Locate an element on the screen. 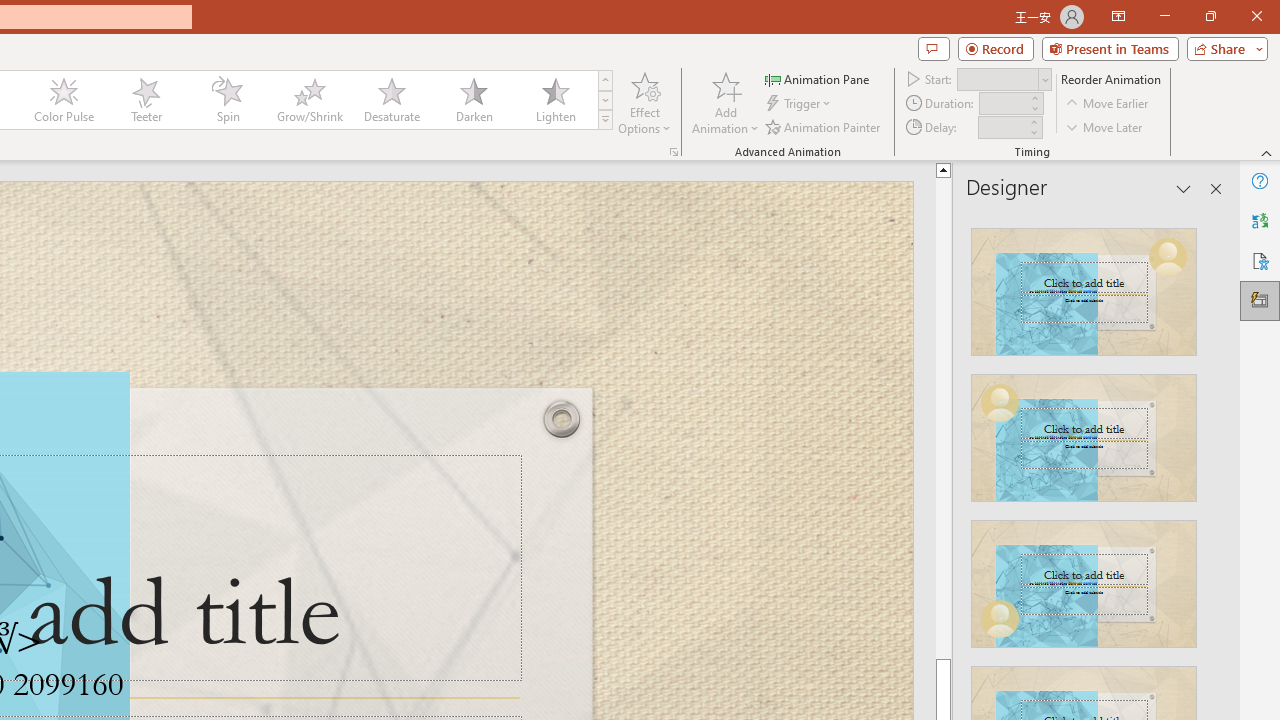 This screenshot has height=720, width=1280. More Options... is located at coordinates (674, 152).